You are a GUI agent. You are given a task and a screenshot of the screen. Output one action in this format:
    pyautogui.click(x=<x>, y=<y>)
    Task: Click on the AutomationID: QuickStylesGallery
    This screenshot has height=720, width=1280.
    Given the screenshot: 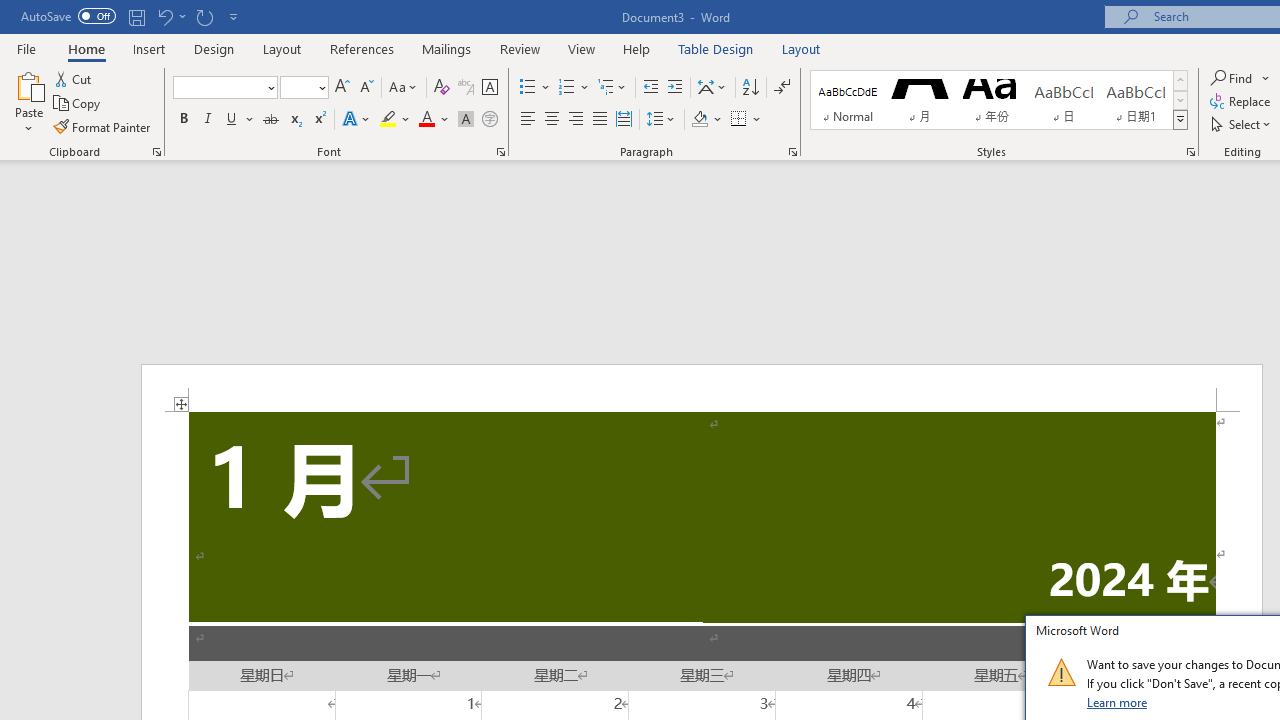 What is the action you would take?
    pyautogui.click(x=999, y=100)
    